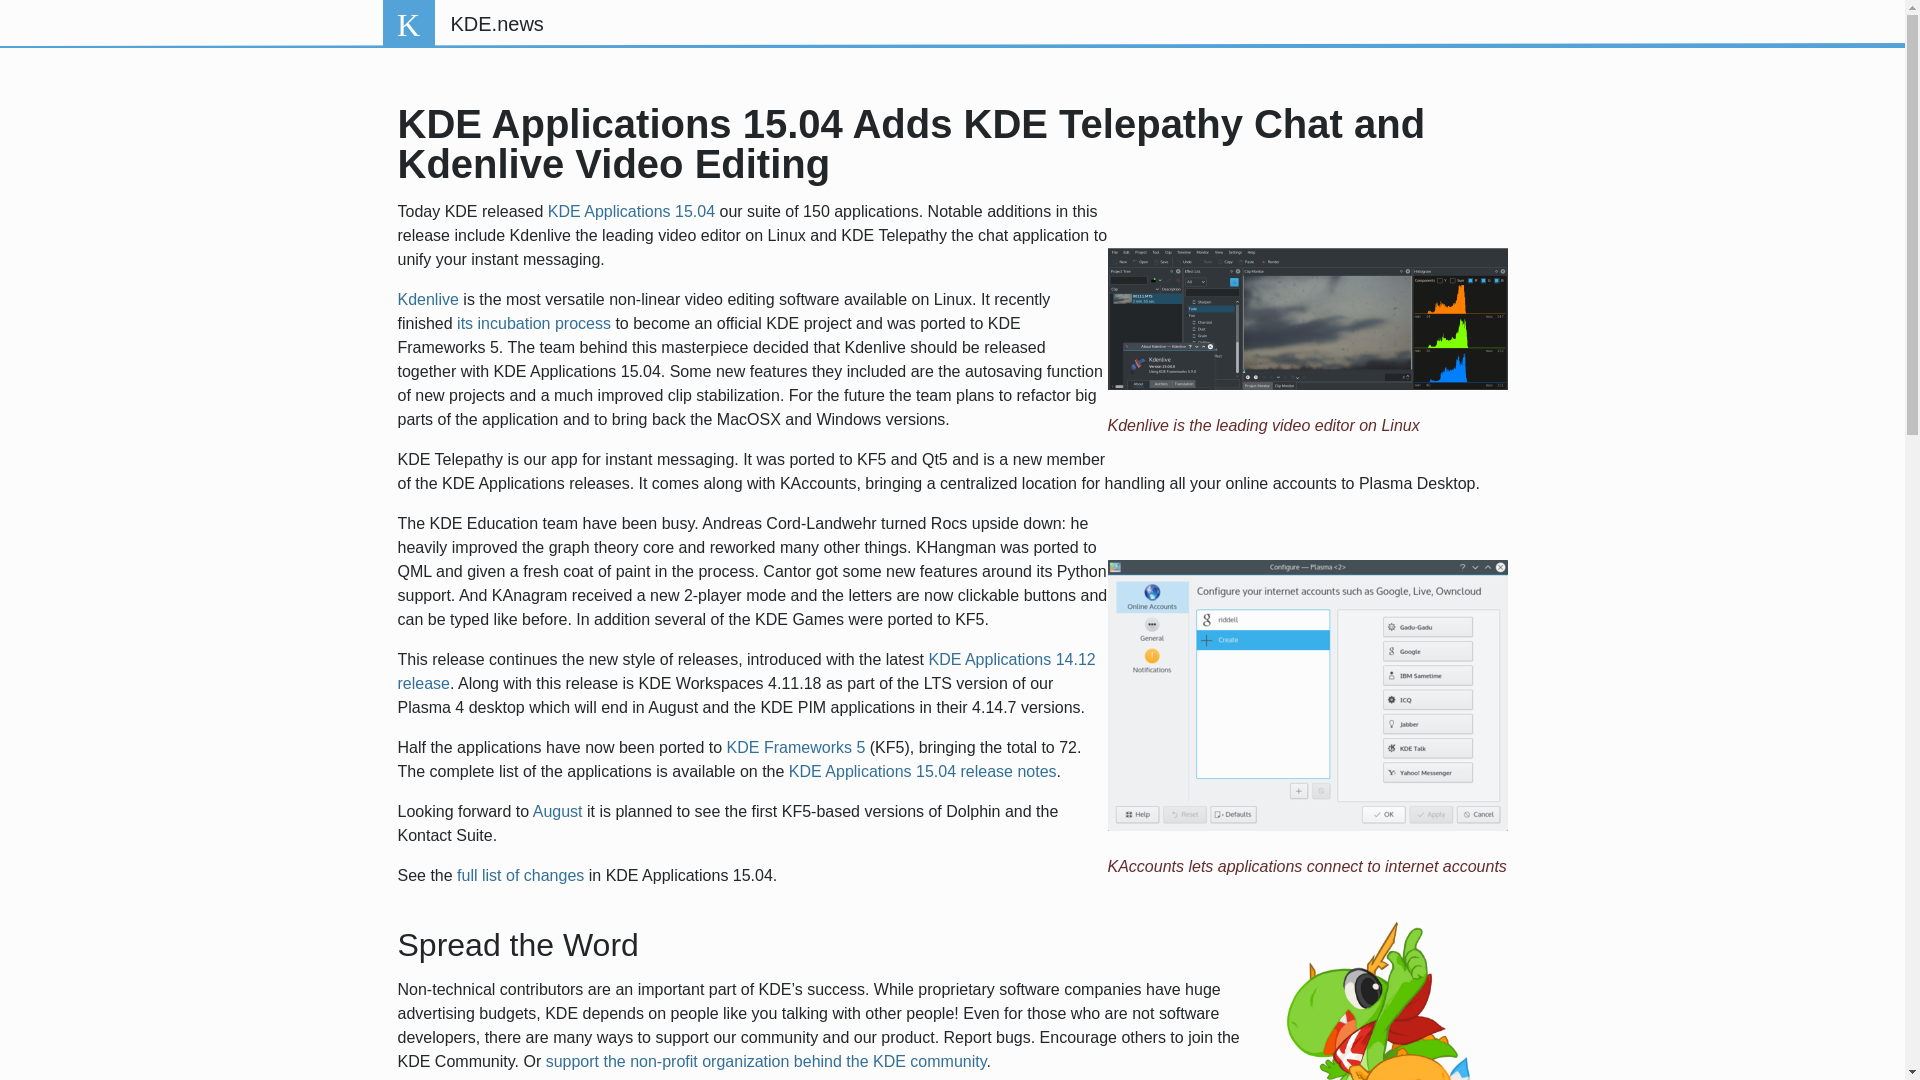 The height and width of the screenshot is (1080, 1920). What do you see at coordinates (766, 1062) in the screenshot?
I see `support the non-profit organization behind the KDE community` at bounding box center [766, 1062].